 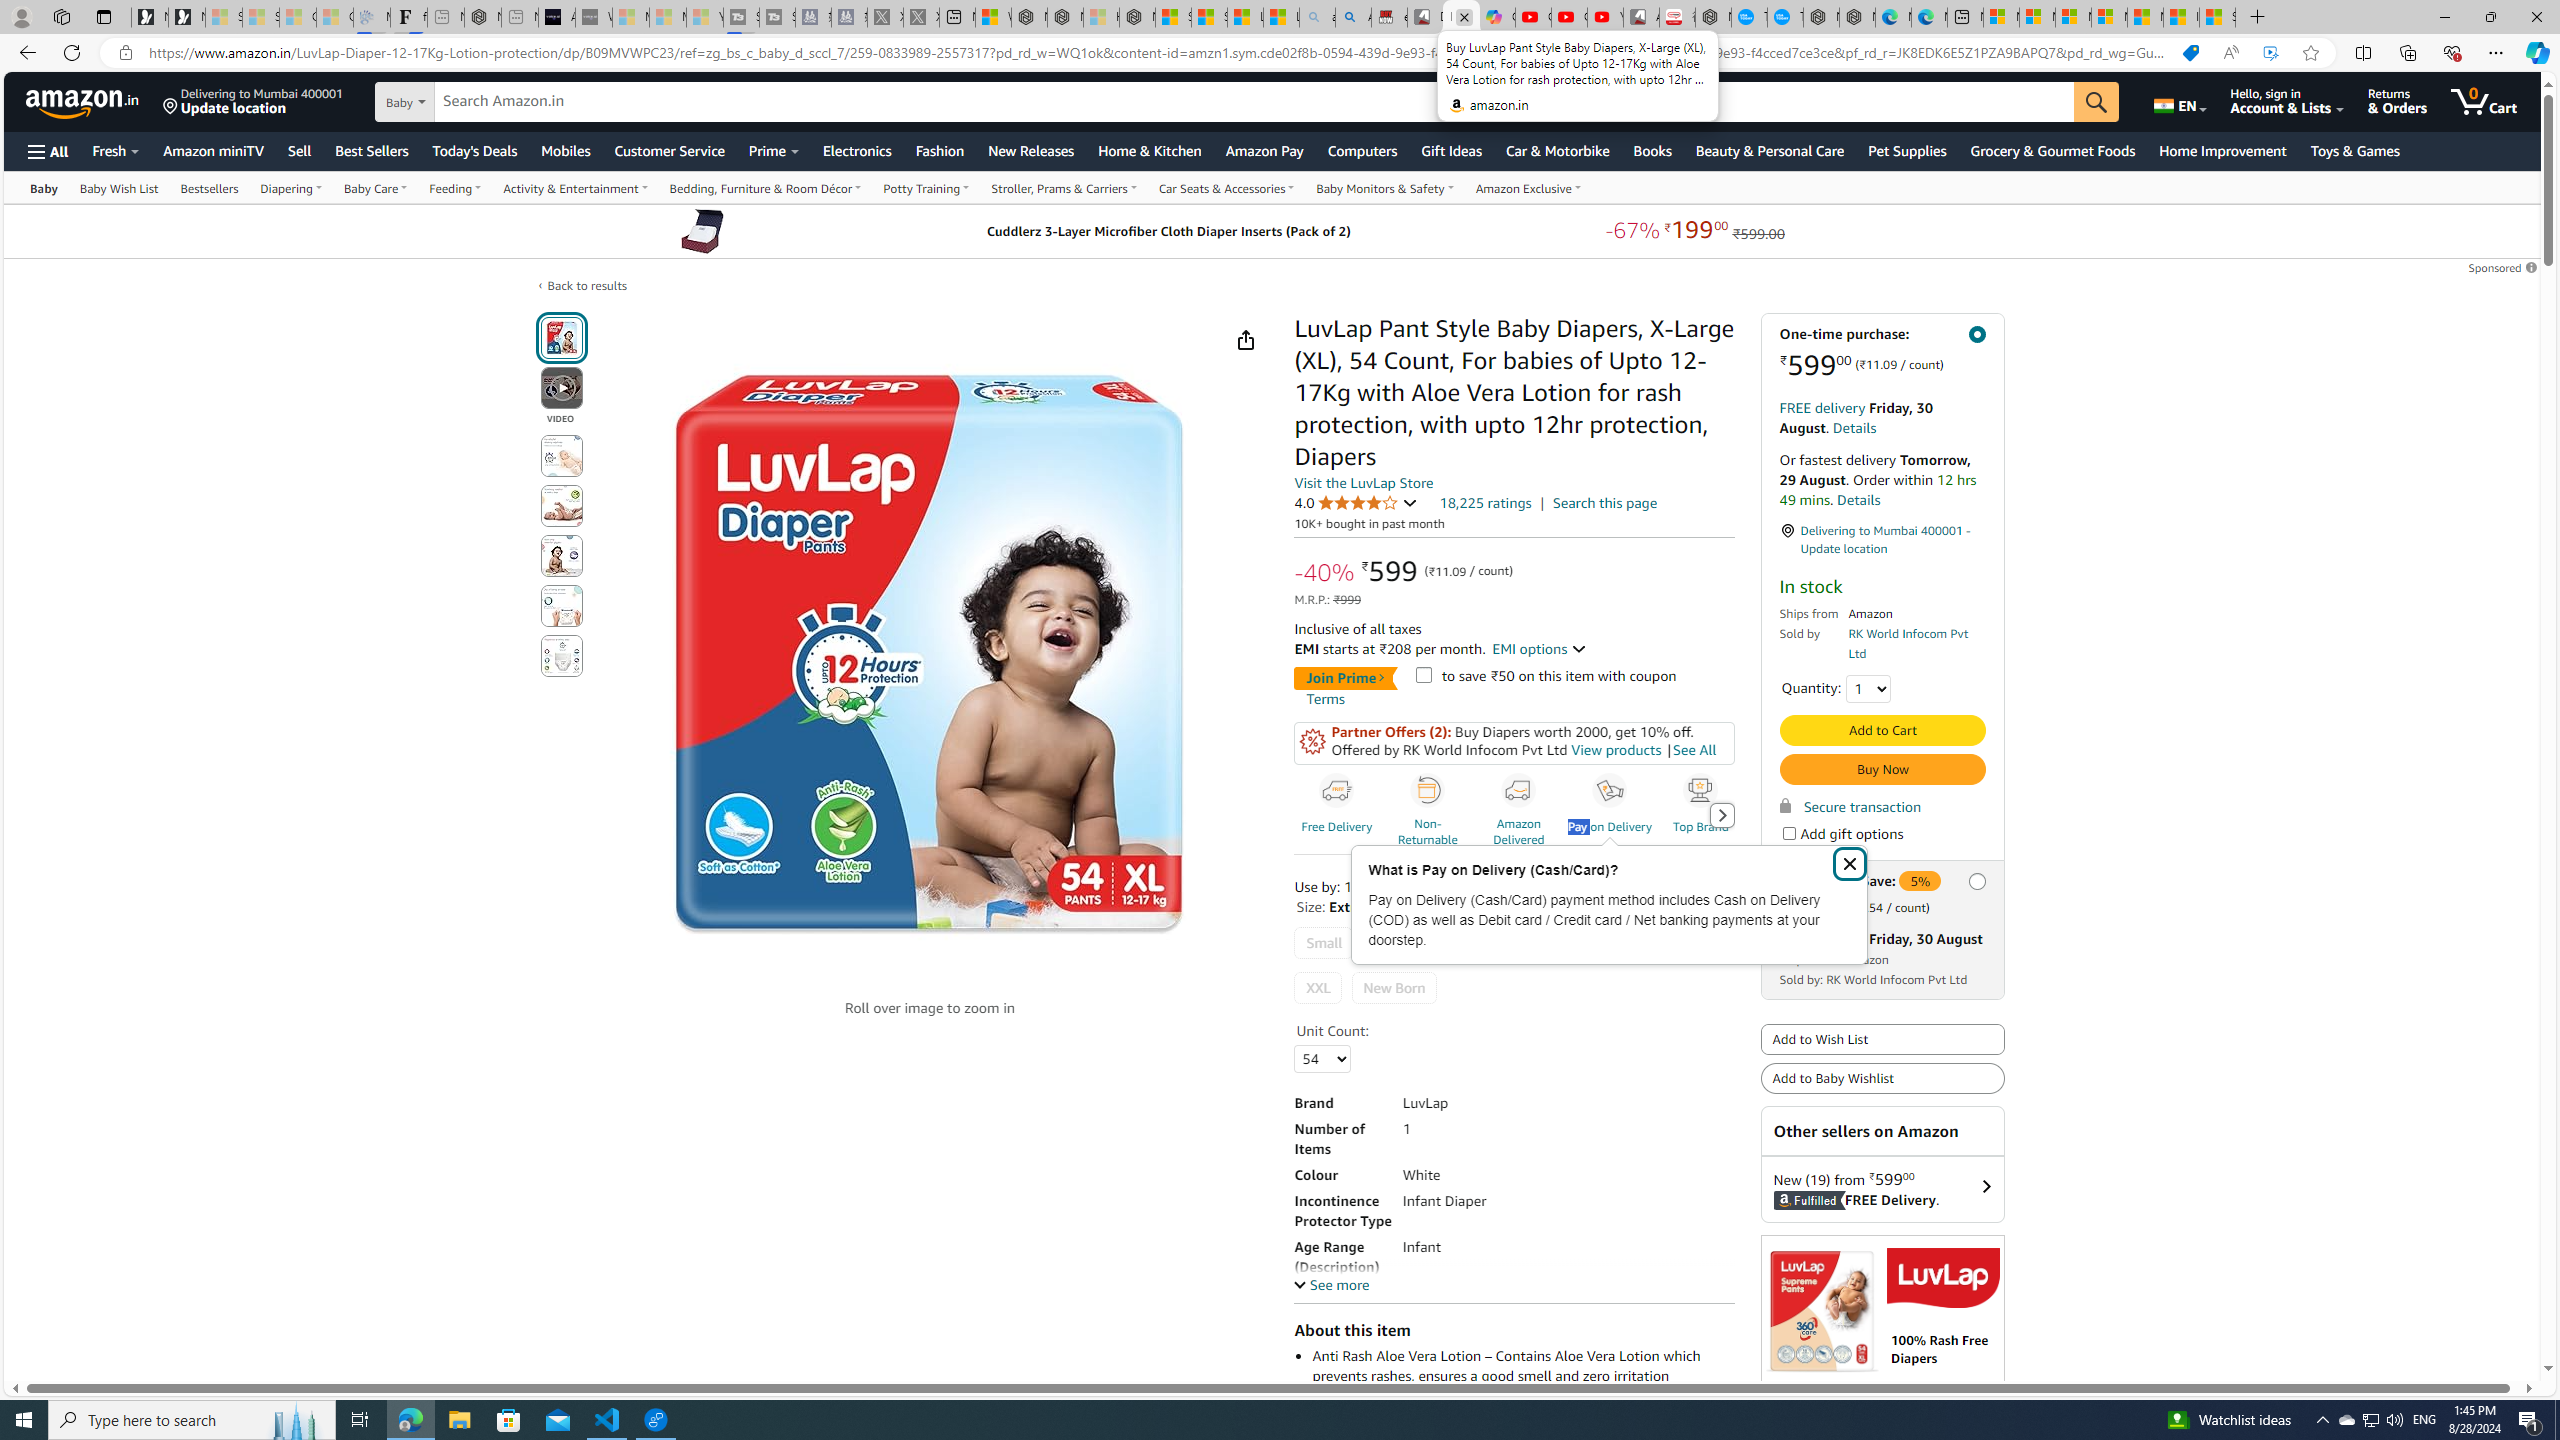 What do you see at coordinates (556, 17) in the screenshot?
I see `AI Voice Changer for PC and Mac - Voice.ai` at bounding box center [556, 17].